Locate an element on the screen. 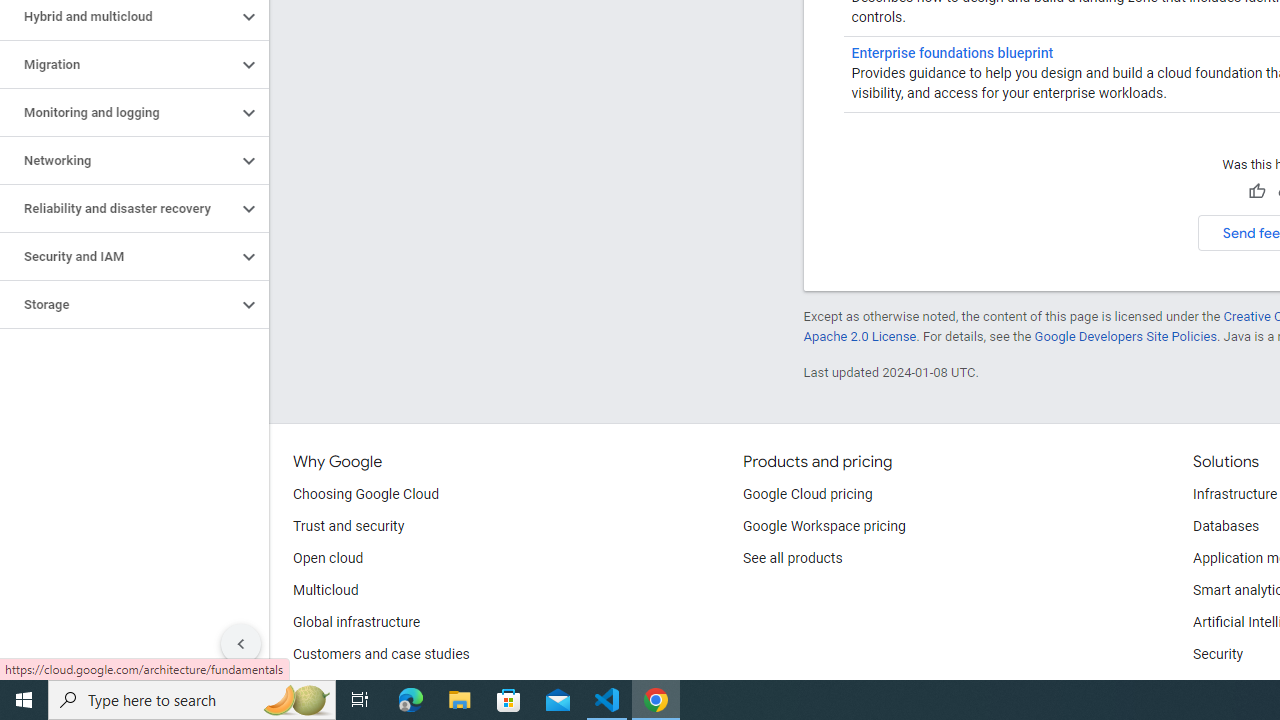 The width and height of the screenshot is (1280, 720). Google Workspace pricing is located at coordinates (824, 526).